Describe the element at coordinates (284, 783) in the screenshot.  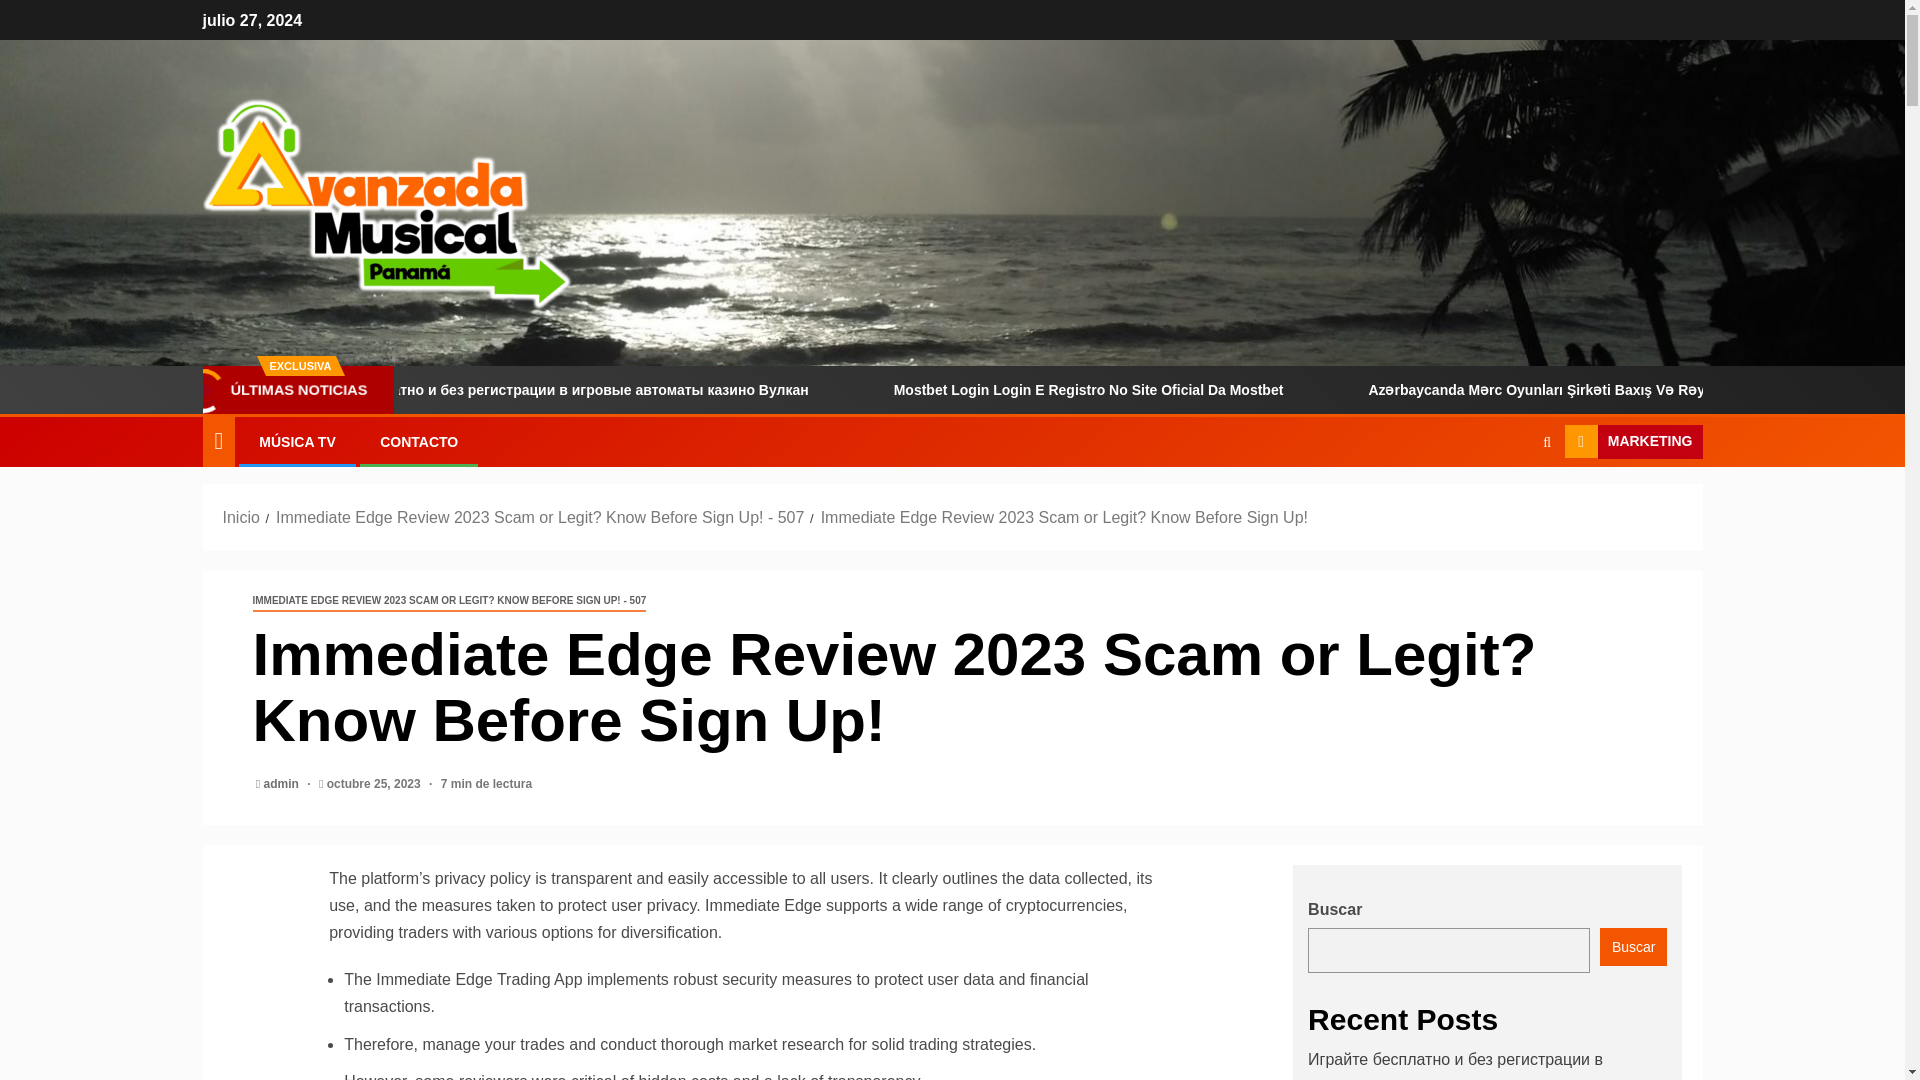
I see `admin` at that location.